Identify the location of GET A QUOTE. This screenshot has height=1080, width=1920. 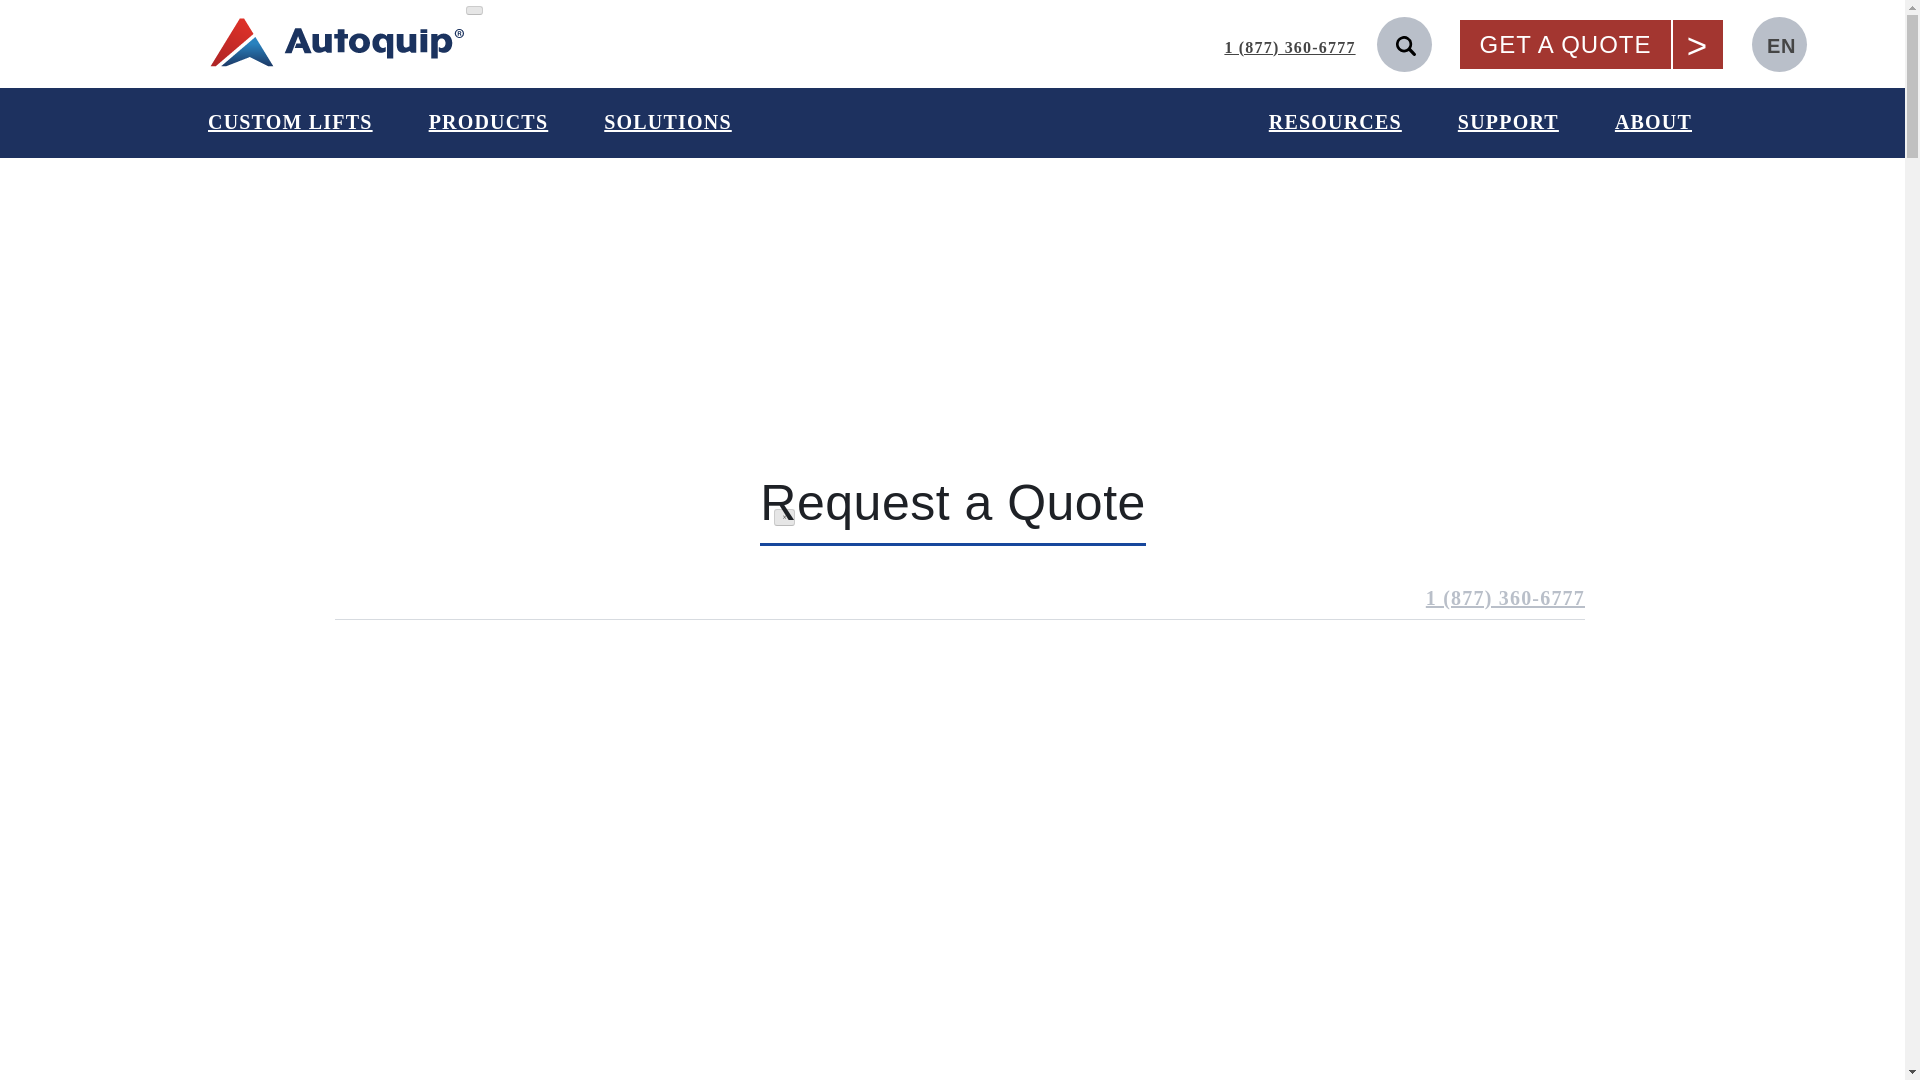
(1566, 44).